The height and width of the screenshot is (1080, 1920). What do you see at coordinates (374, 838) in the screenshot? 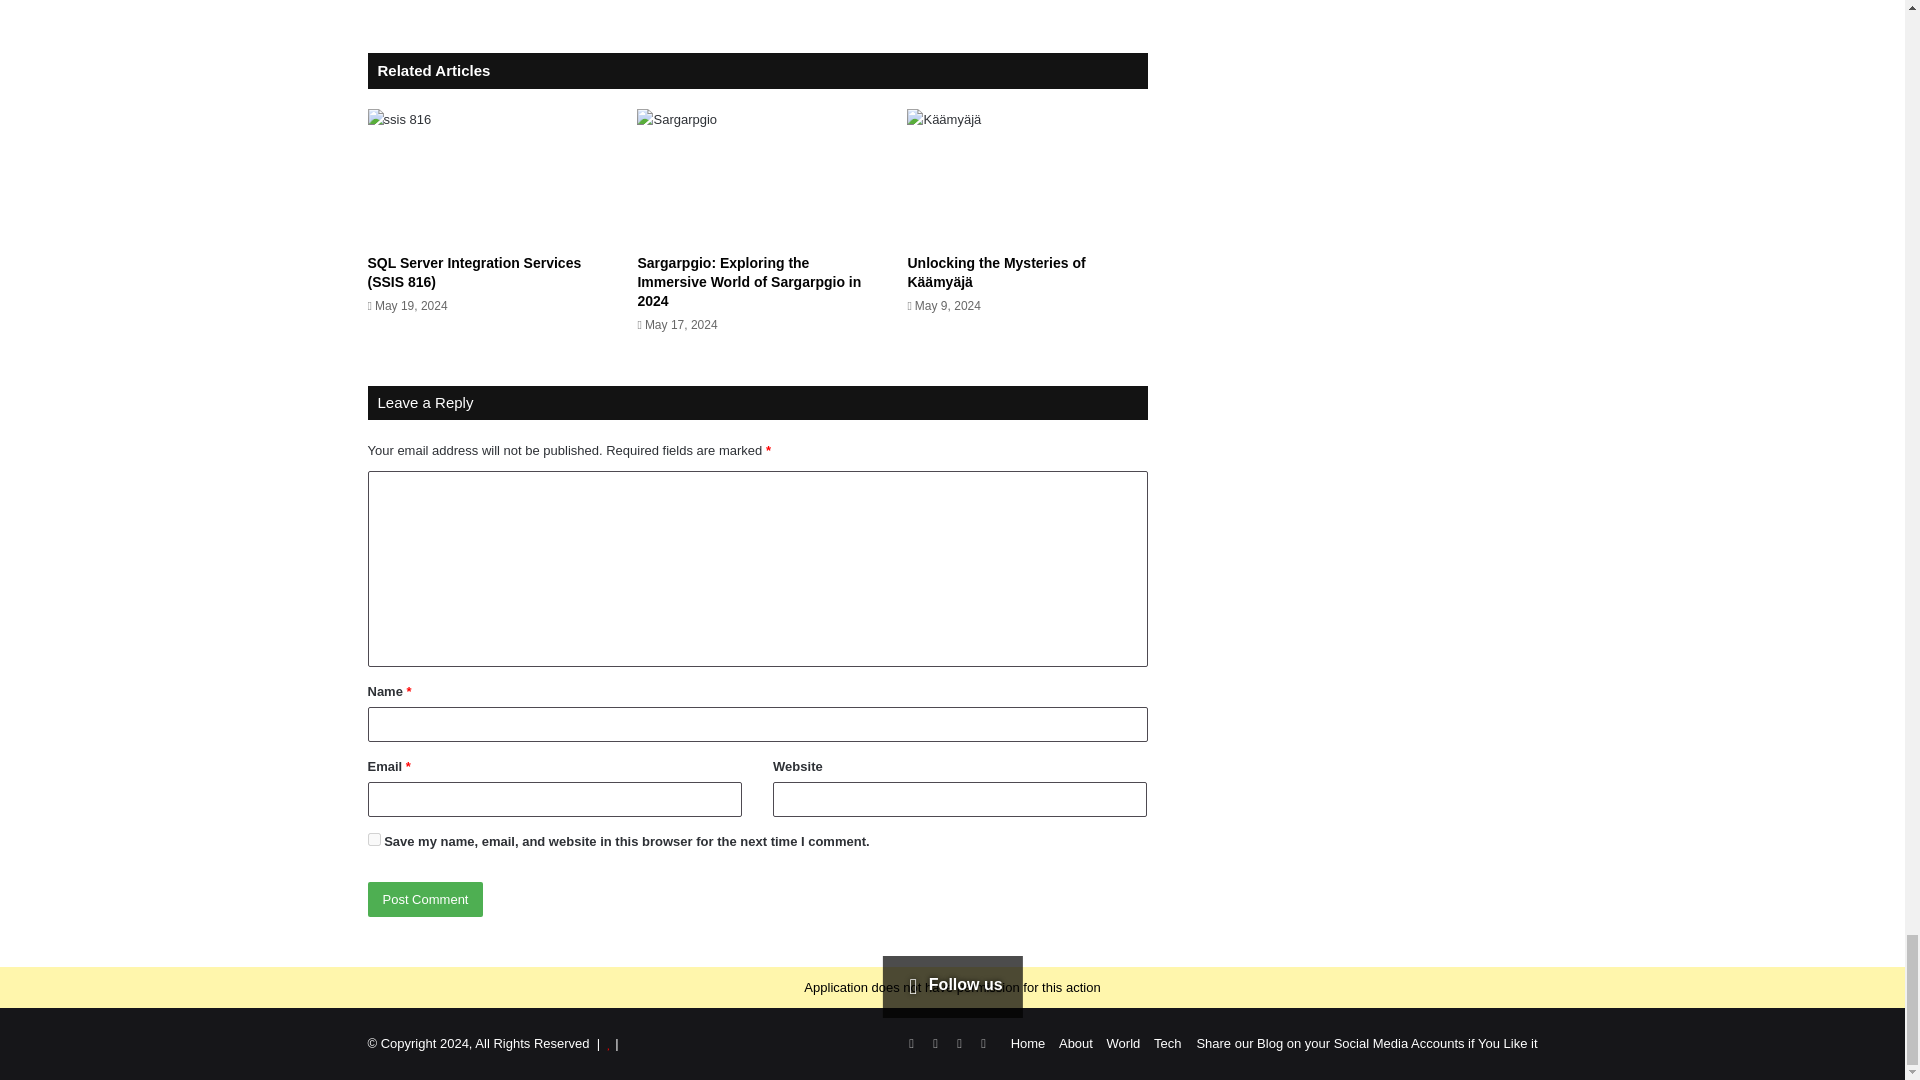
I see `yes` at bounding box center [374, 838].